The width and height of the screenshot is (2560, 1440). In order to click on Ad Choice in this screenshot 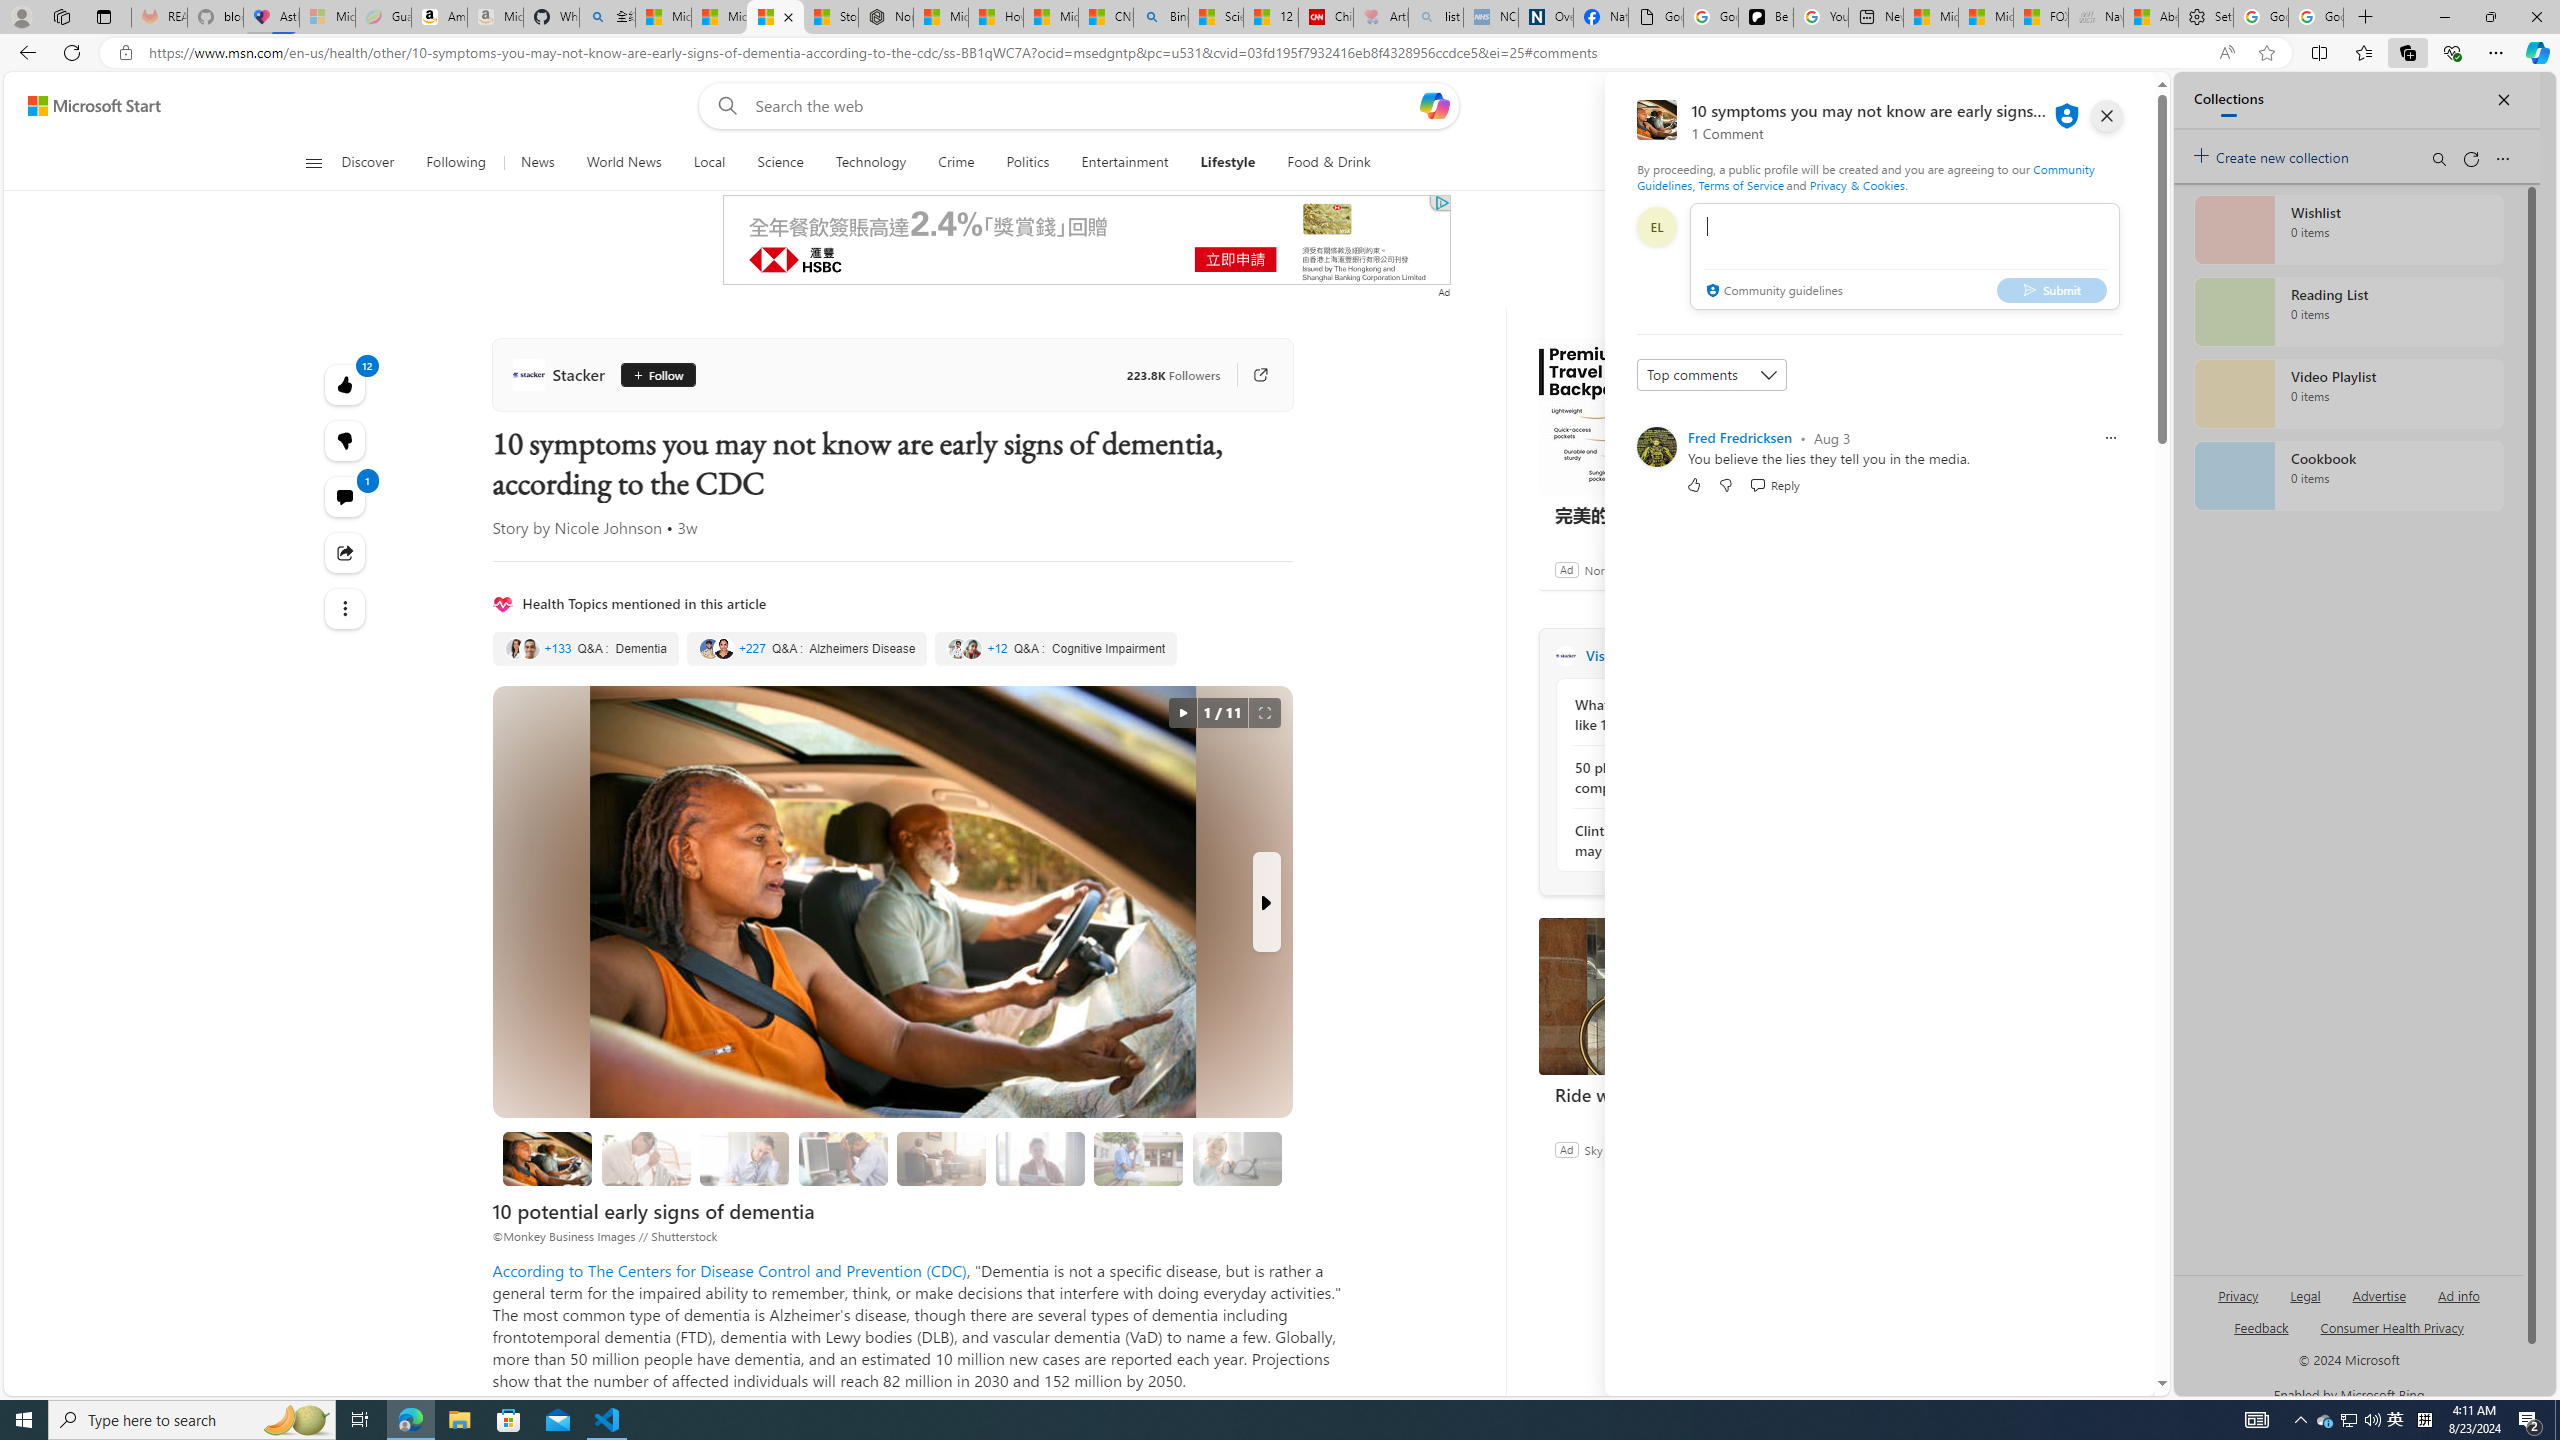, I will do `click(1816, 1150)`.